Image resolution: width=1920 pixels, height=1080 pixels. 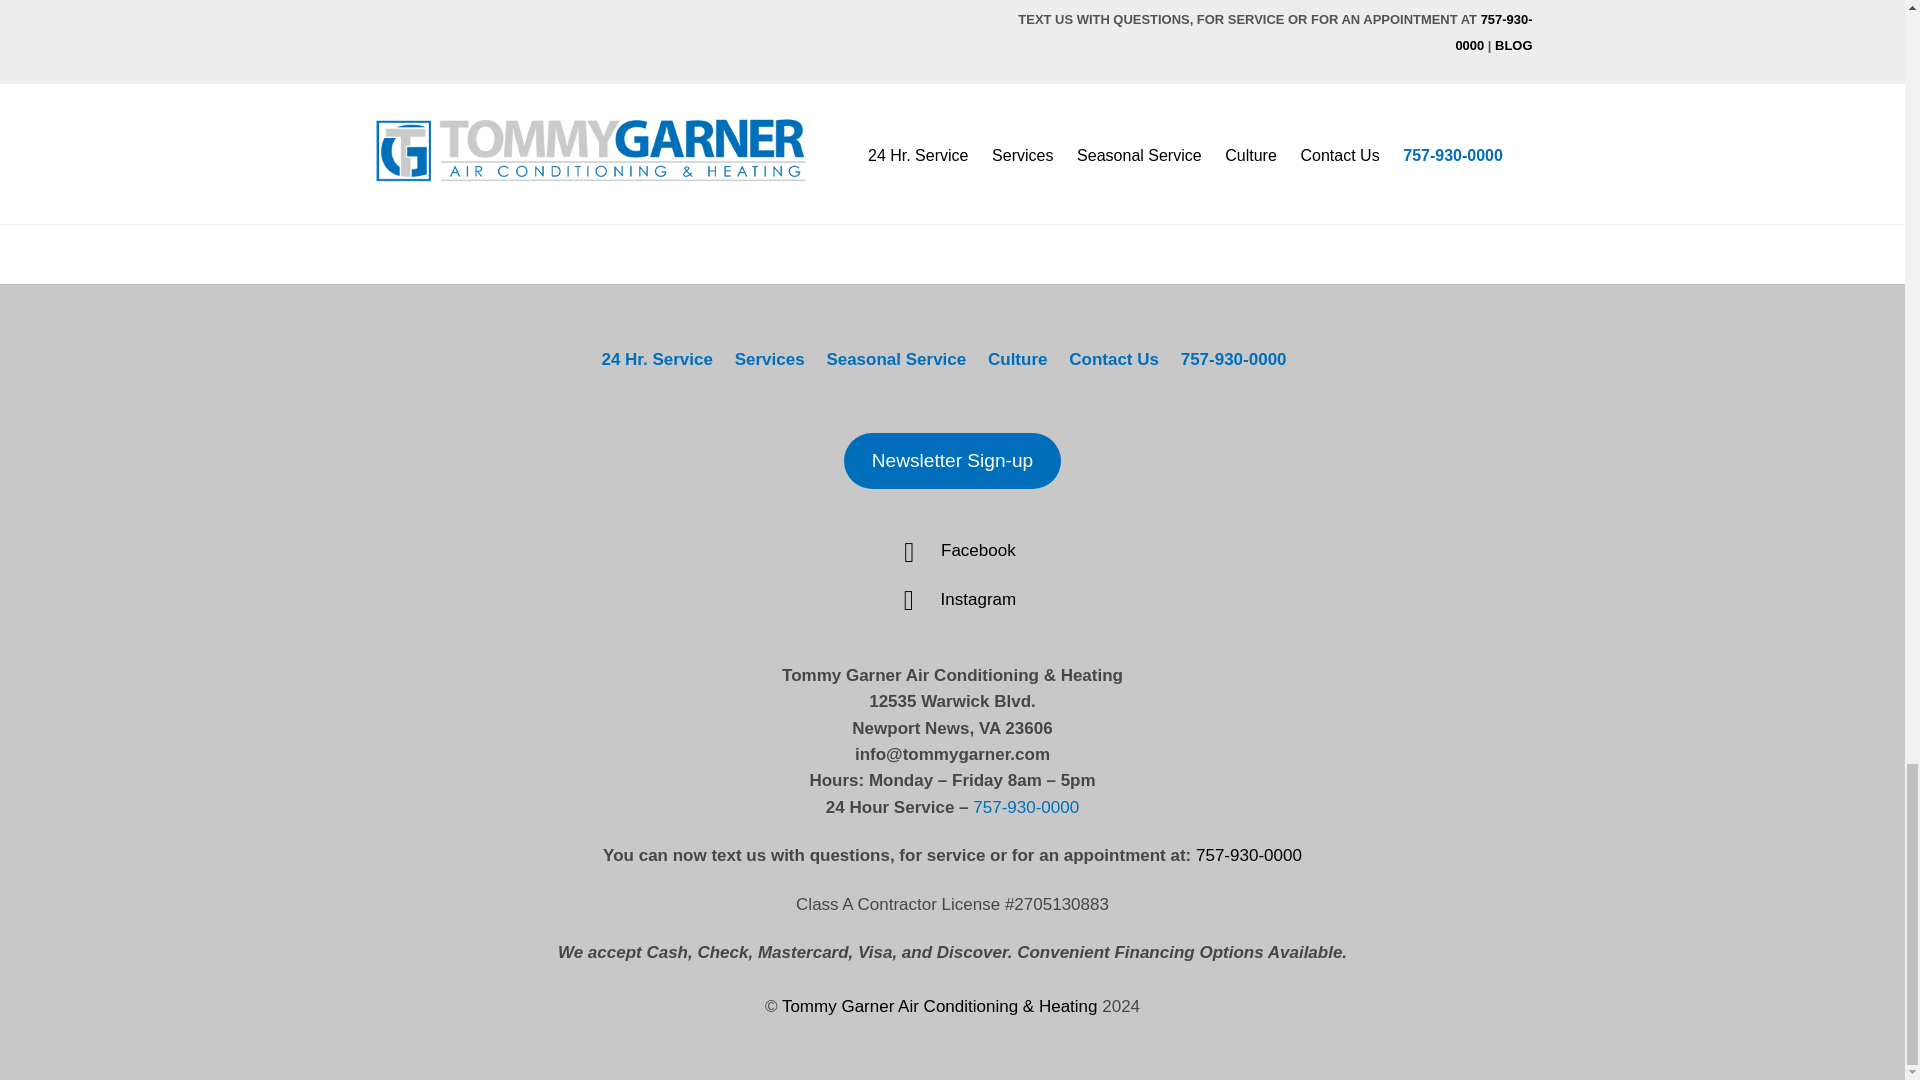 What do you see at coordinates (408, 40) in the screenshot?
I see `AIR QUALITY` at bounding box center [408, 40].